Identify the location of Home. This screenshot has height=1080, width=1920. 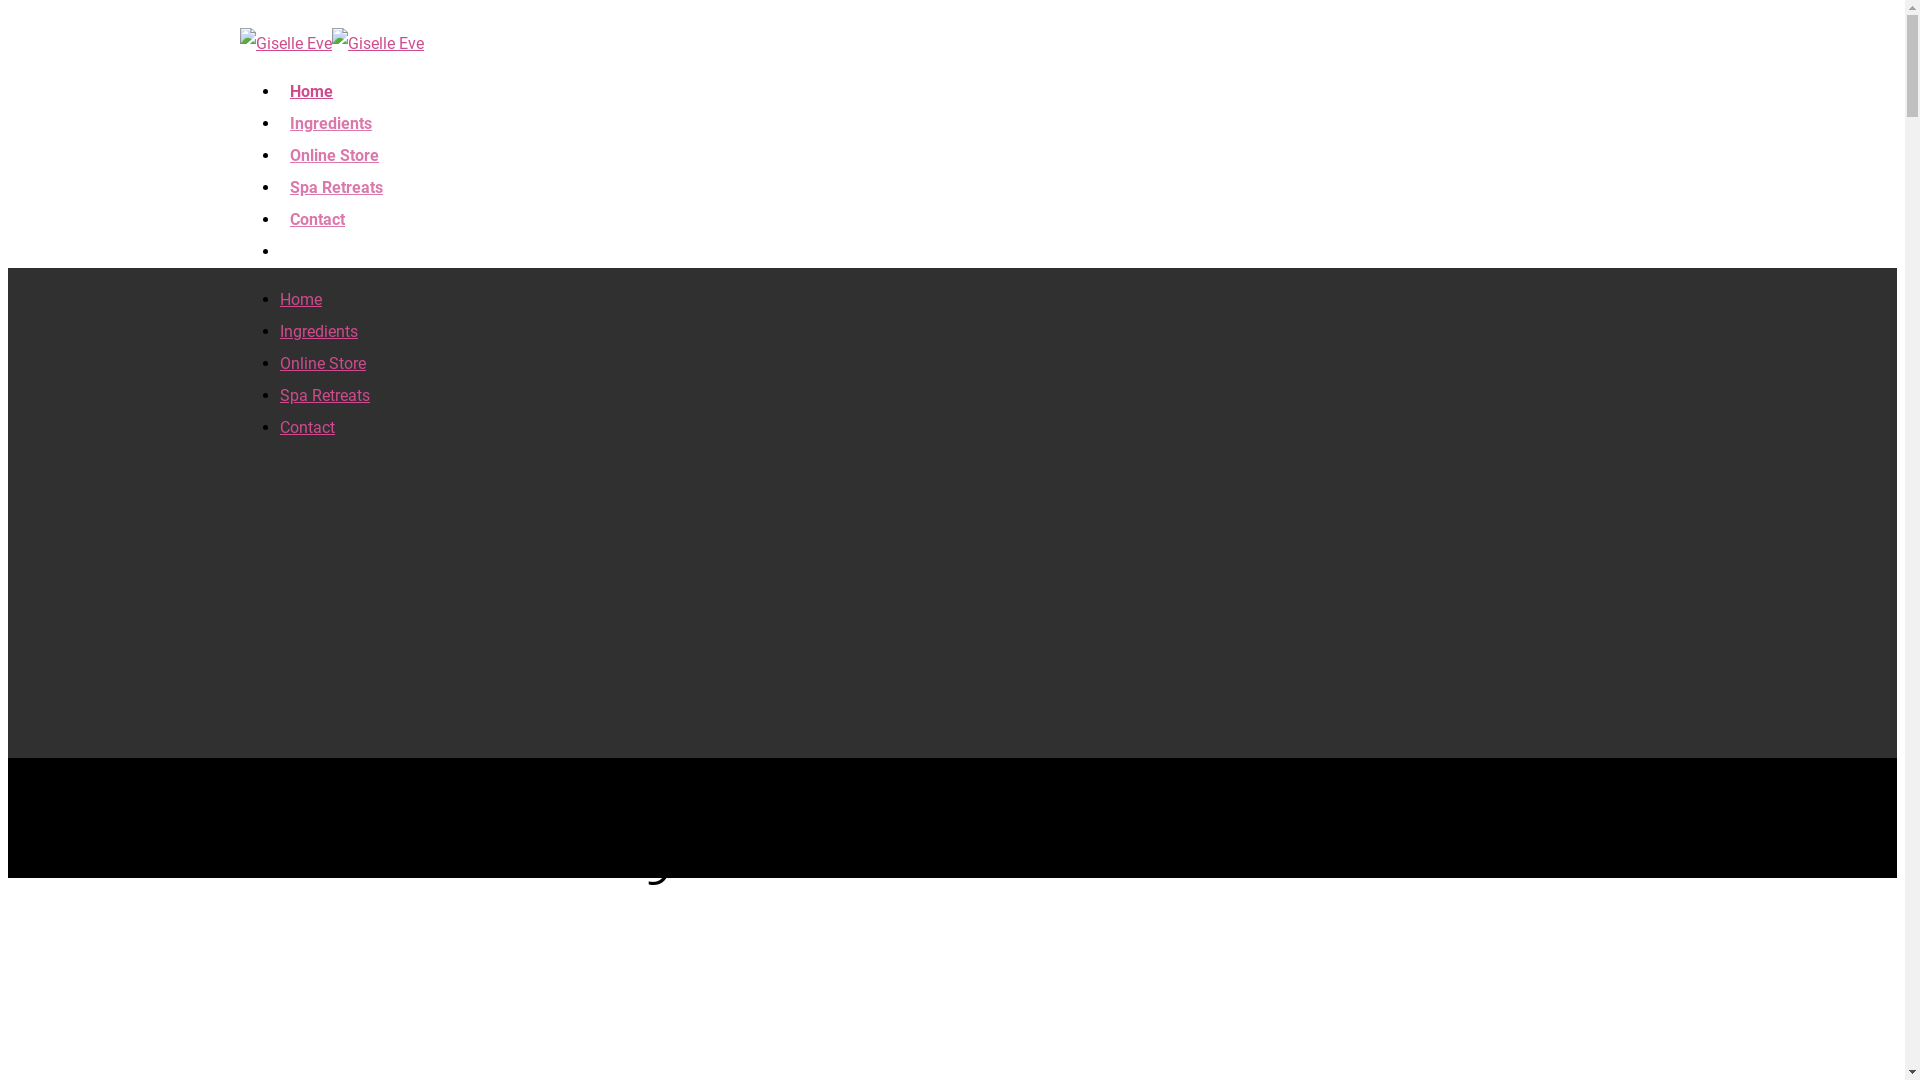
(301, 300).